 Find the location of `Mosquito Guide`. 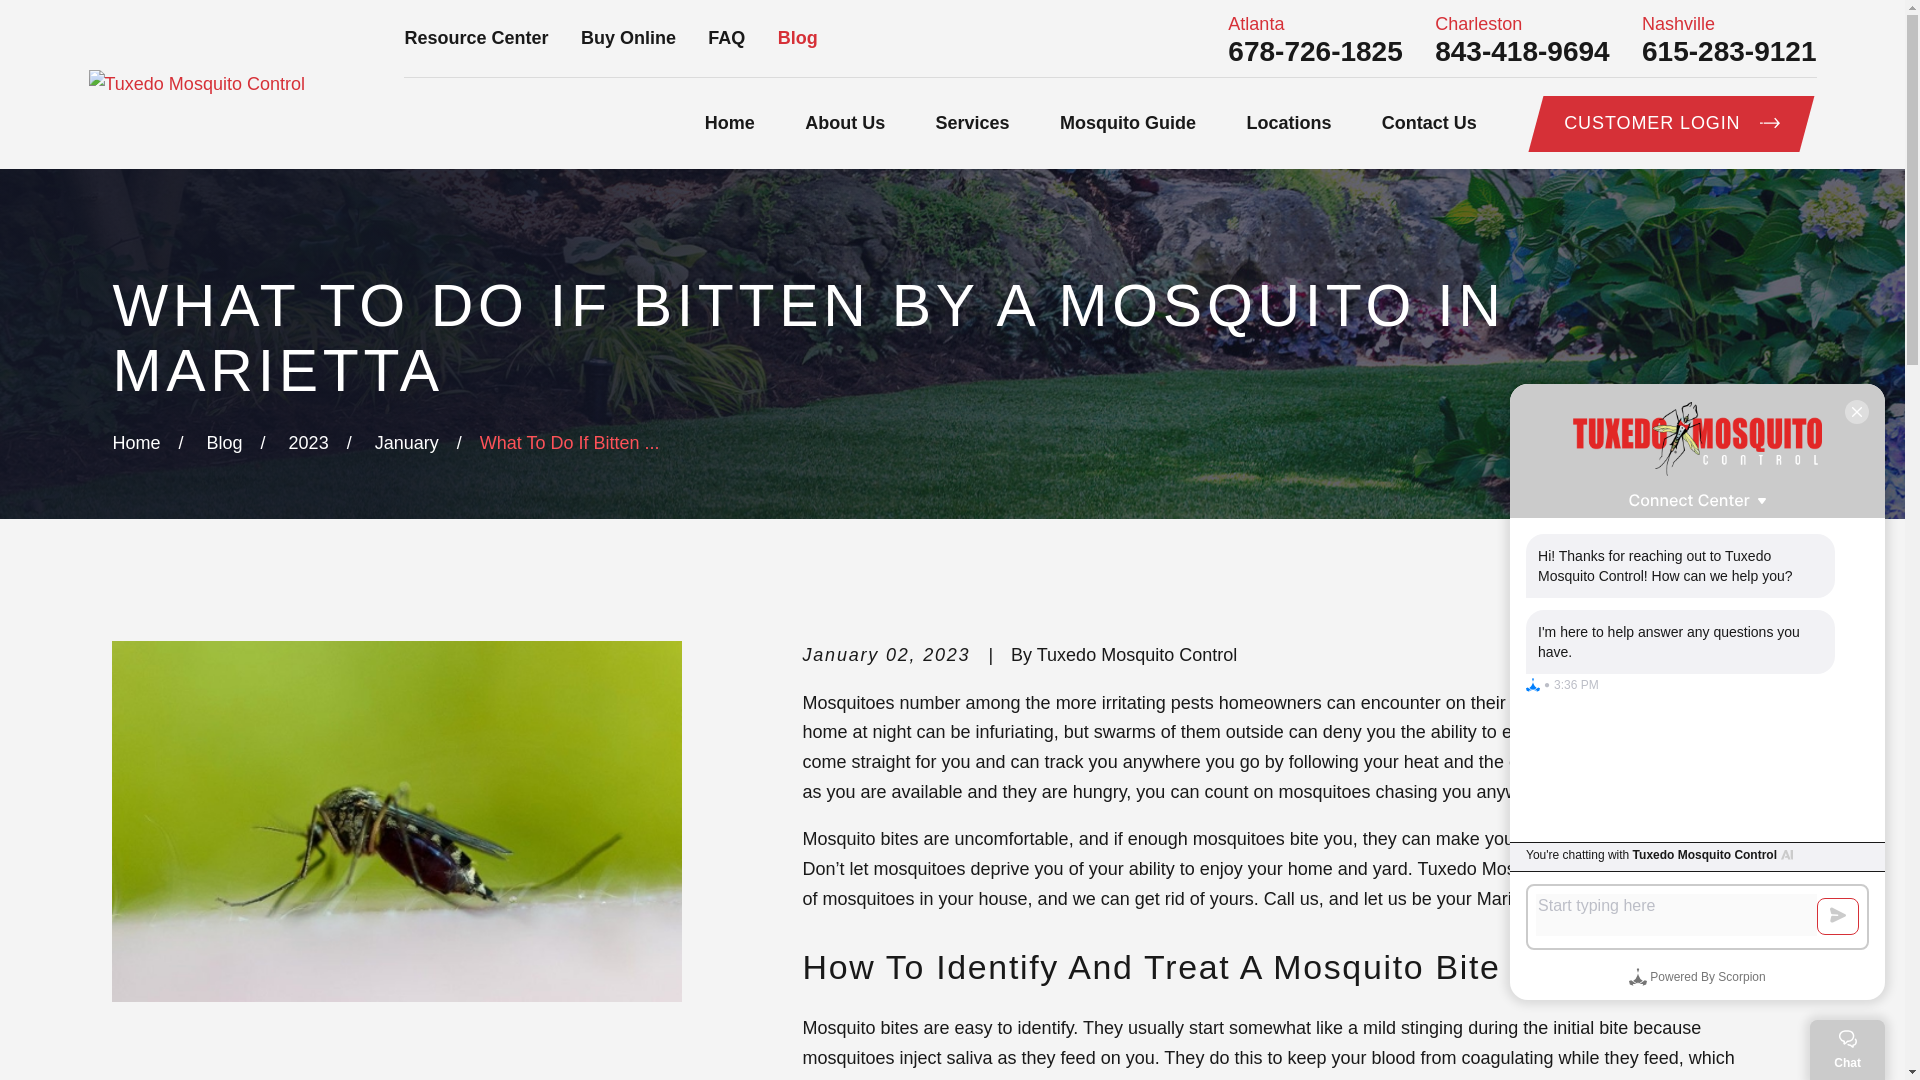

Mosquito Guide is located at coordinates (1128, 124).